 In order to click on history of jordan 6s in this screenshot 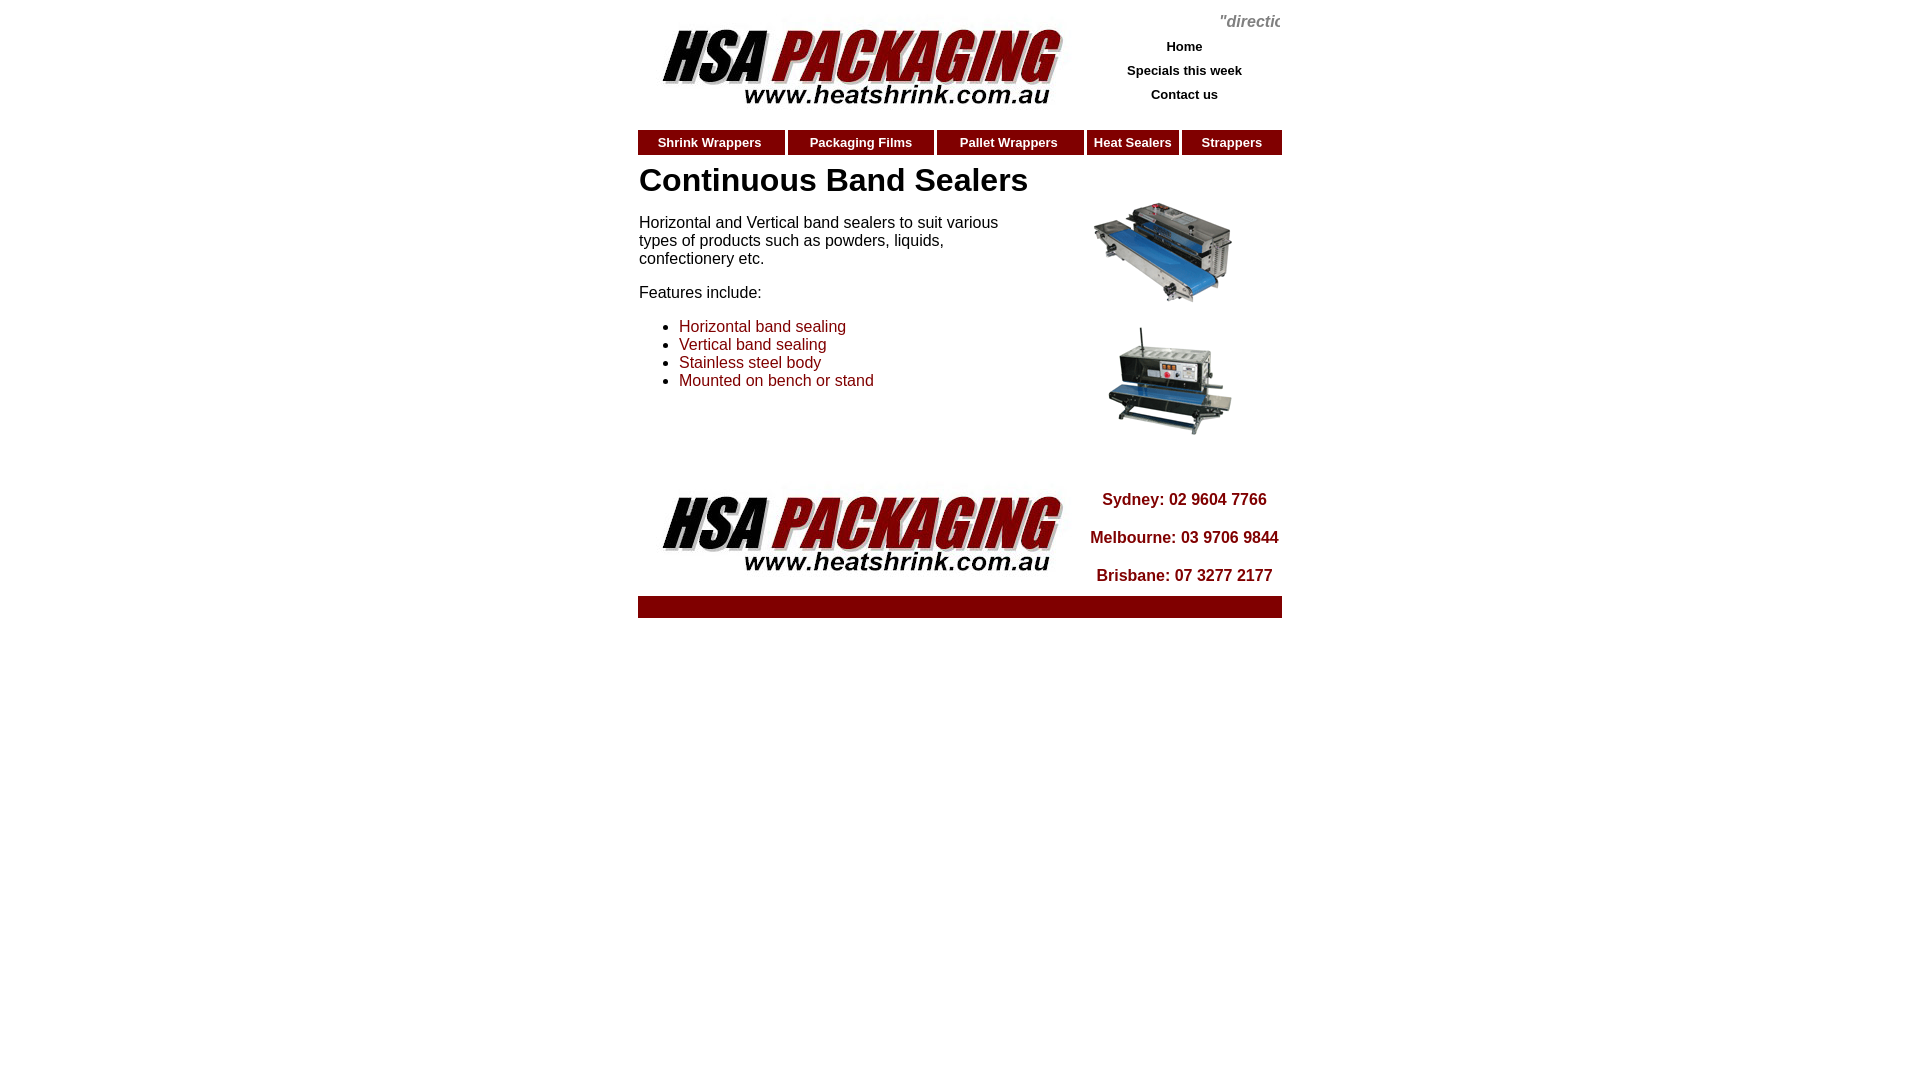, I will do `click(102, 648)`.